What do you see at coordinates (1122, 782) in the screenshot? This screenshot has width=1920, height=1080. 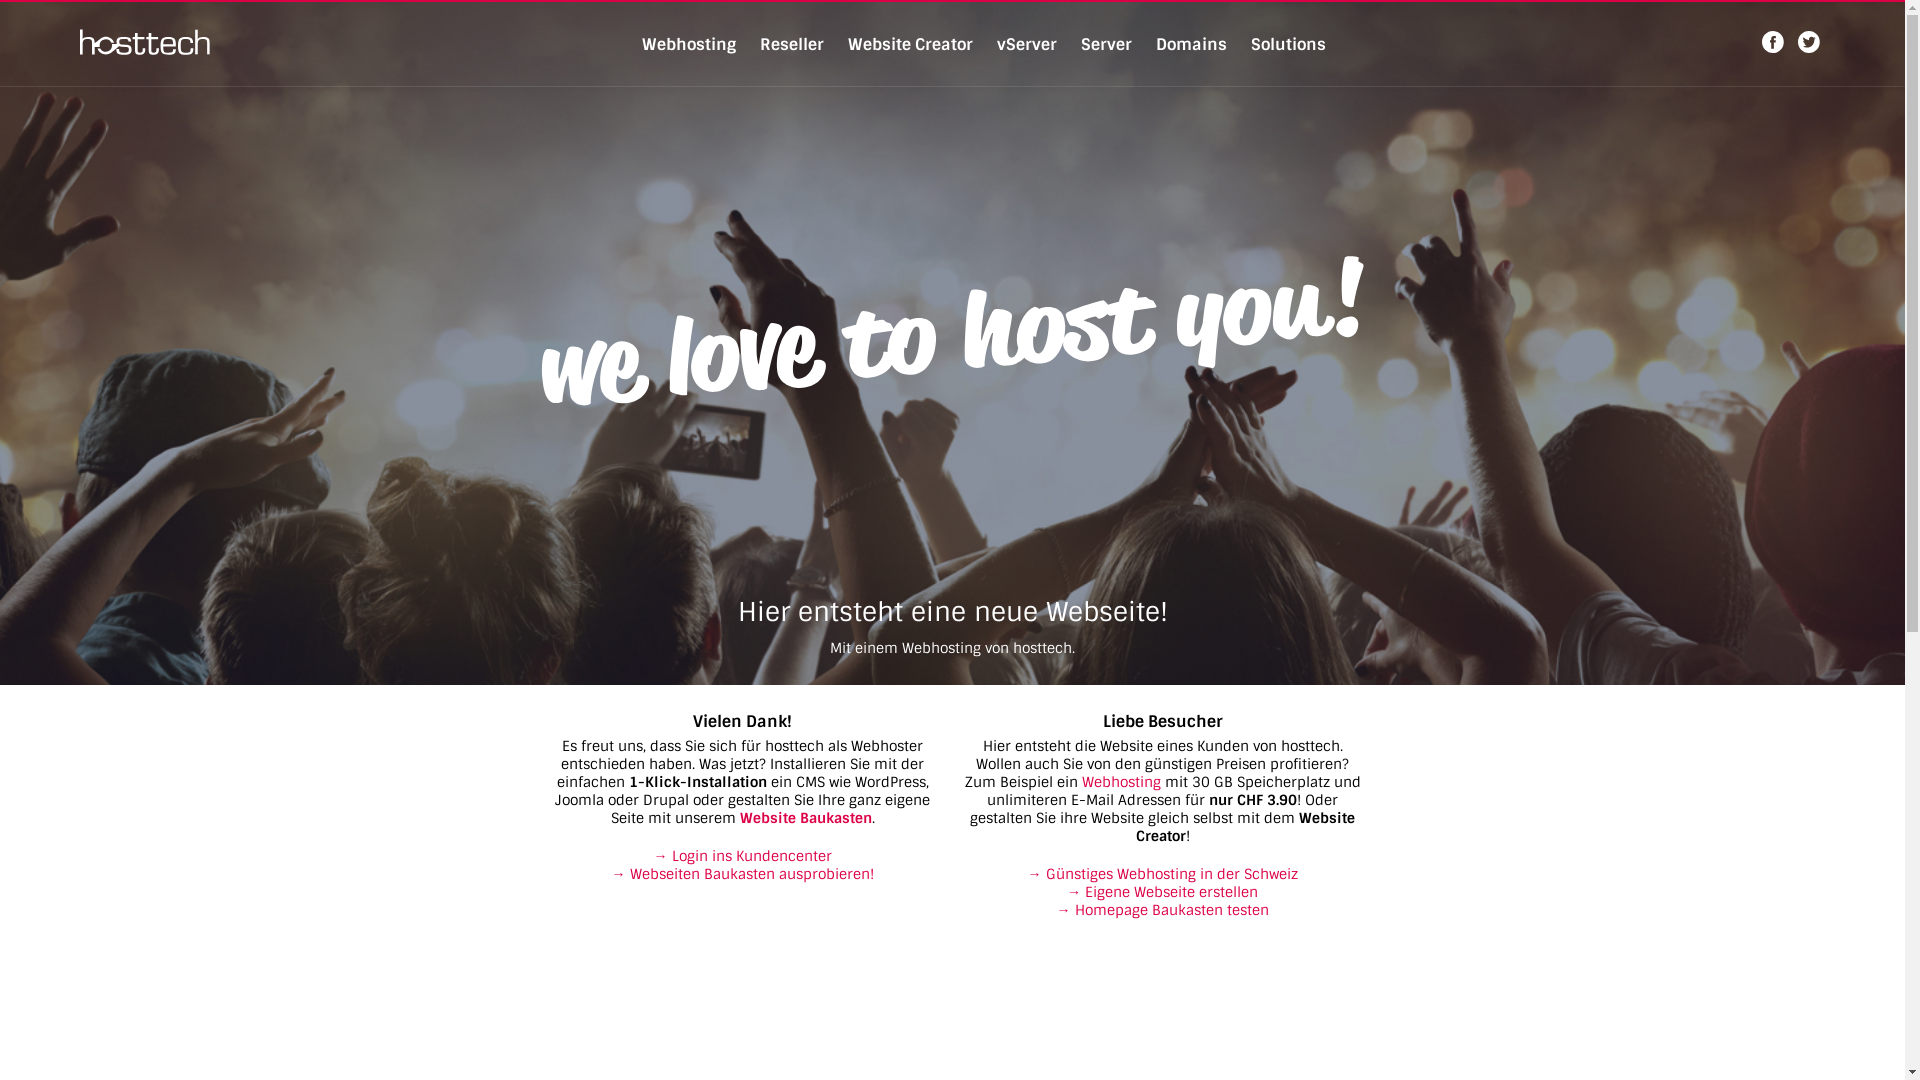 I see `Webhosting` at bounding box center [1122, 782].